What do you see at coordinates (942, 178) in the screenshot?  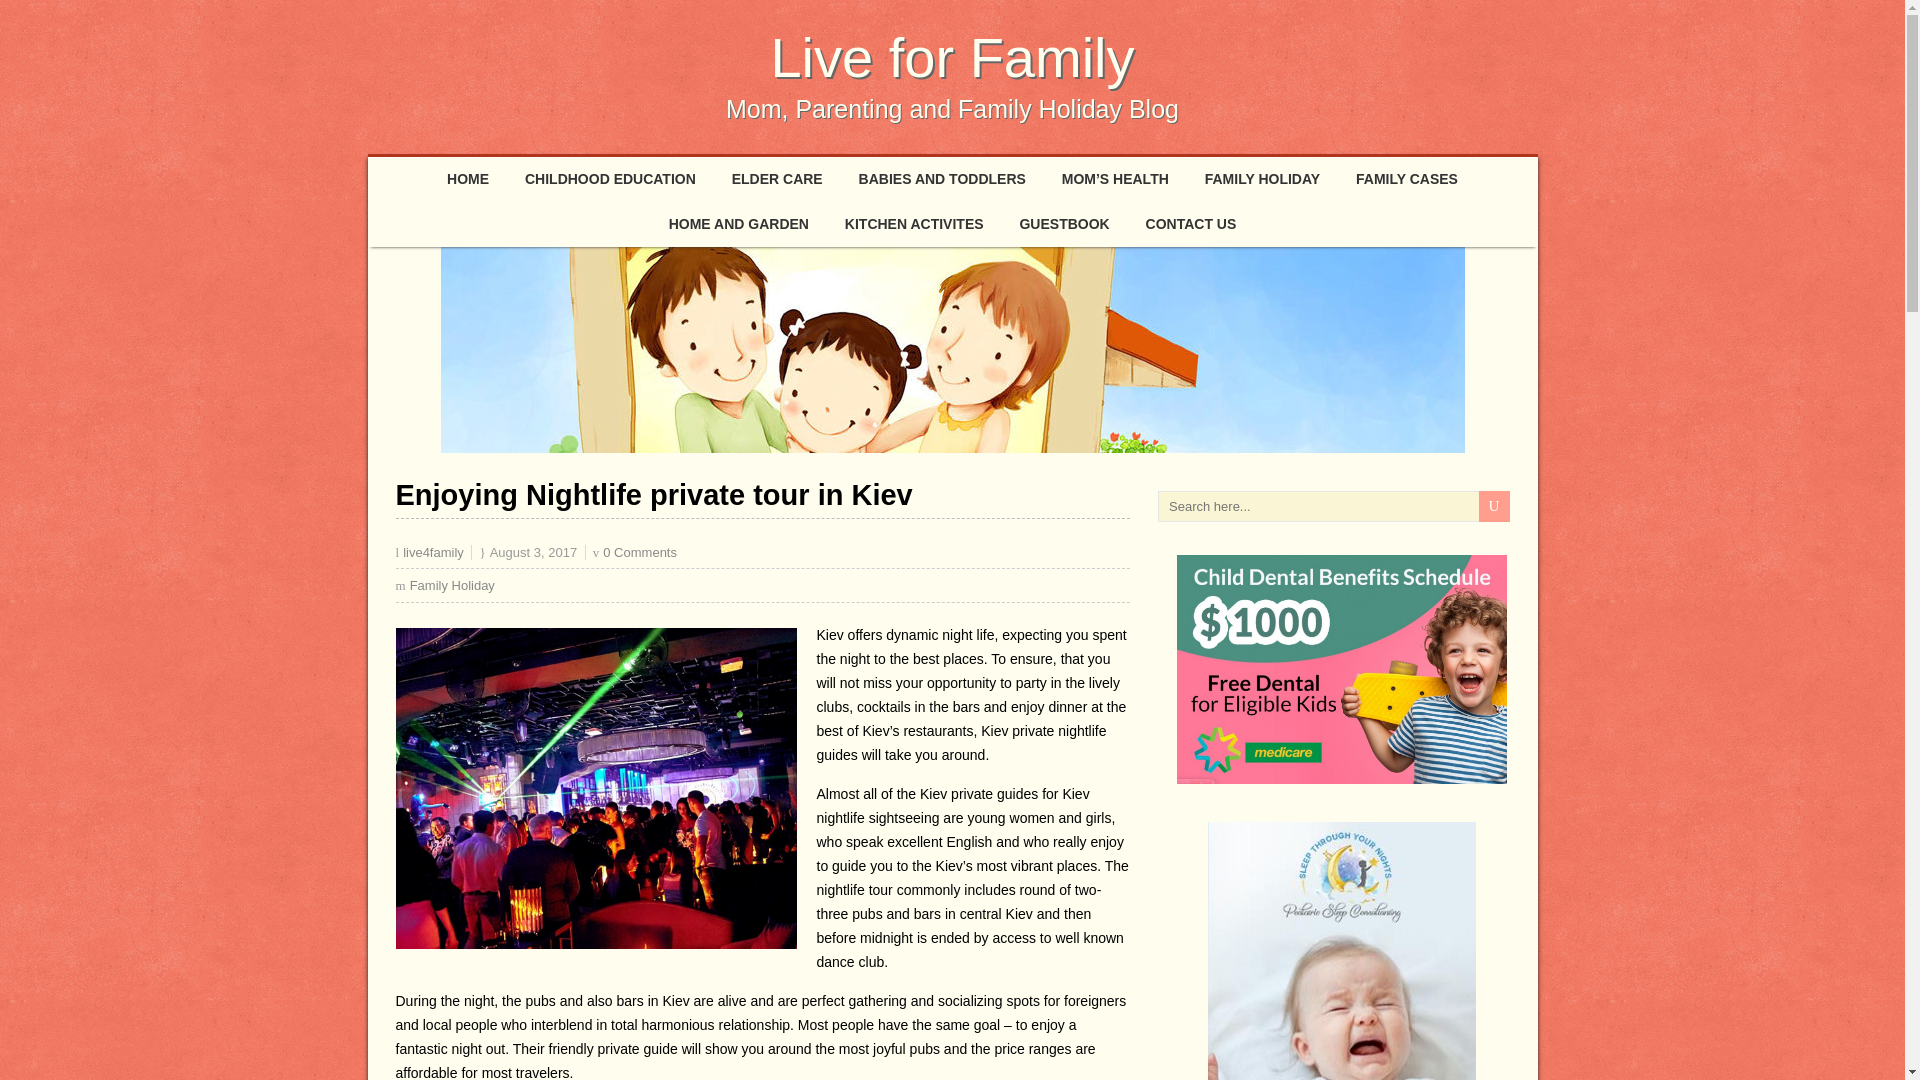 I see `BABIES AND TODDLERS` at bounding box center [942, 178].